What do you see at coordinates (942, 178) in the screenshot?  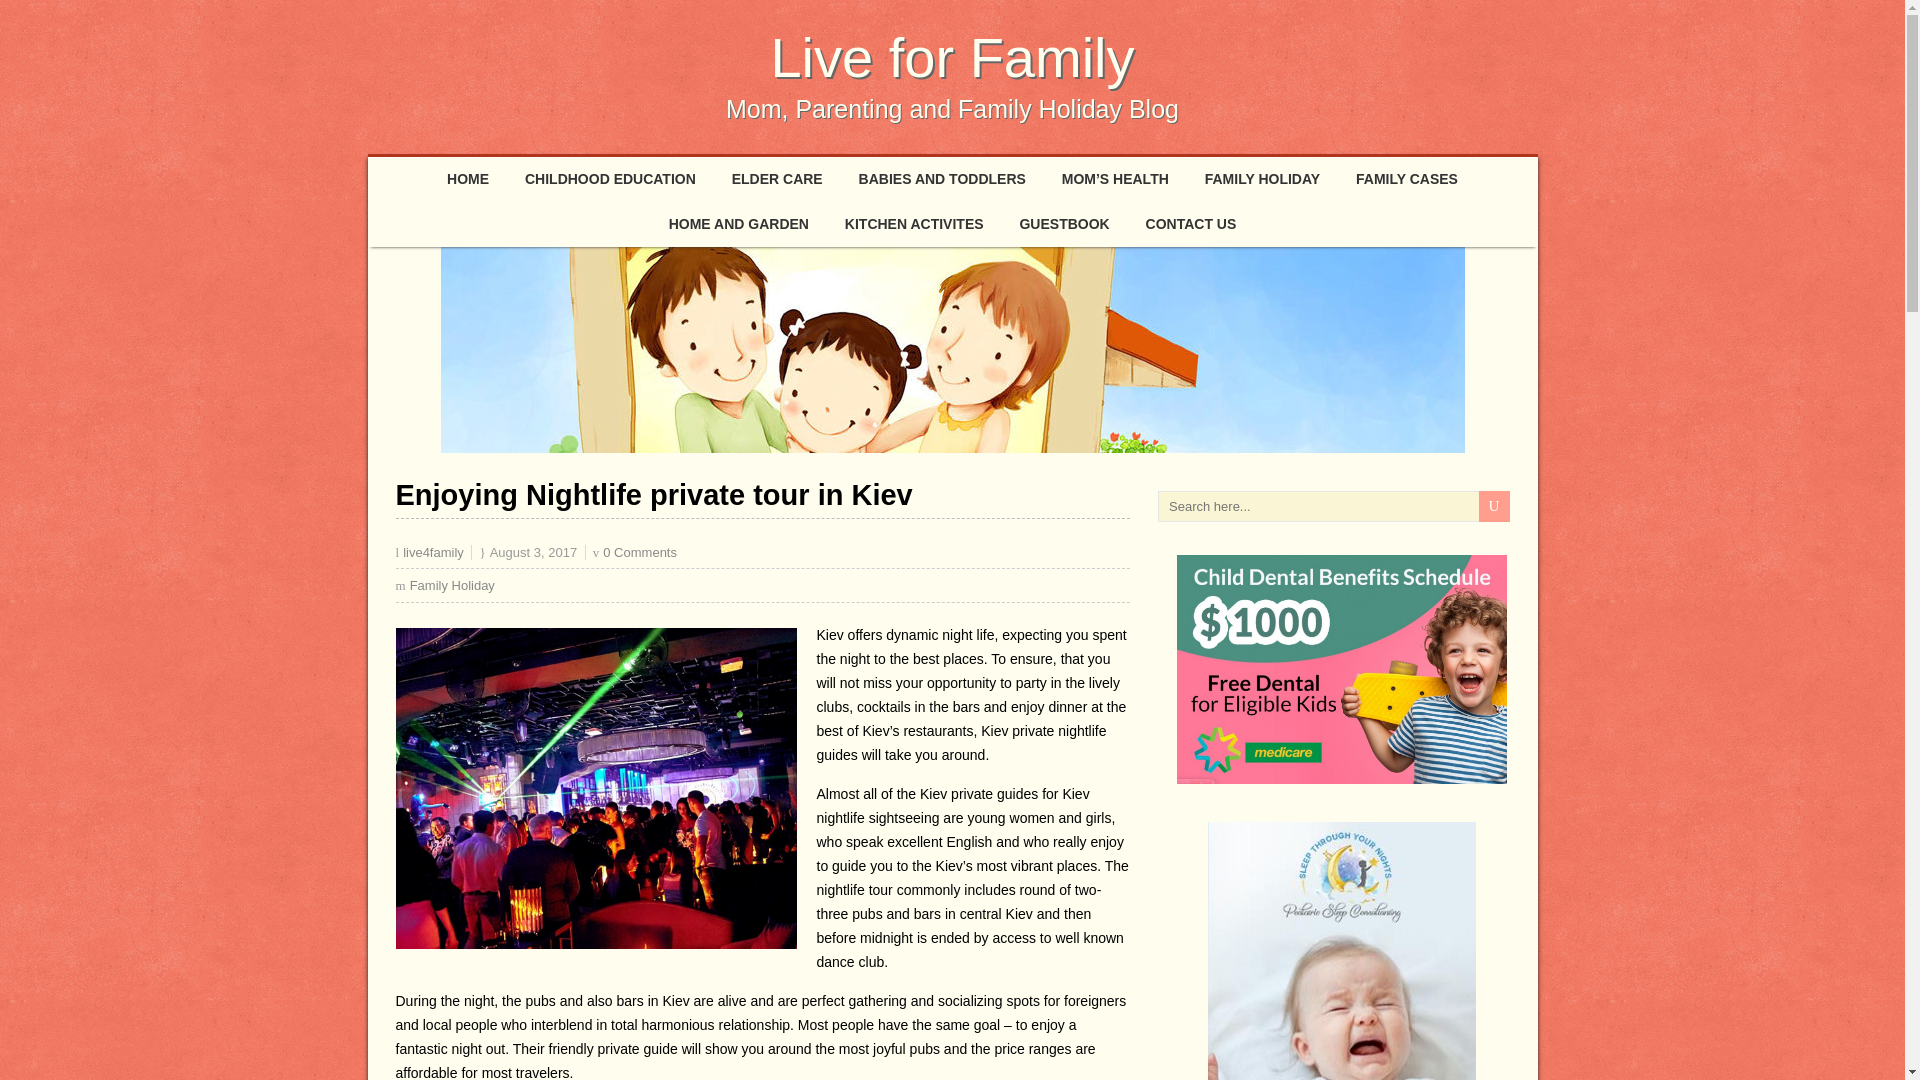 I see `BABIES AND TODDLERS` at bounding box center [942, 178].